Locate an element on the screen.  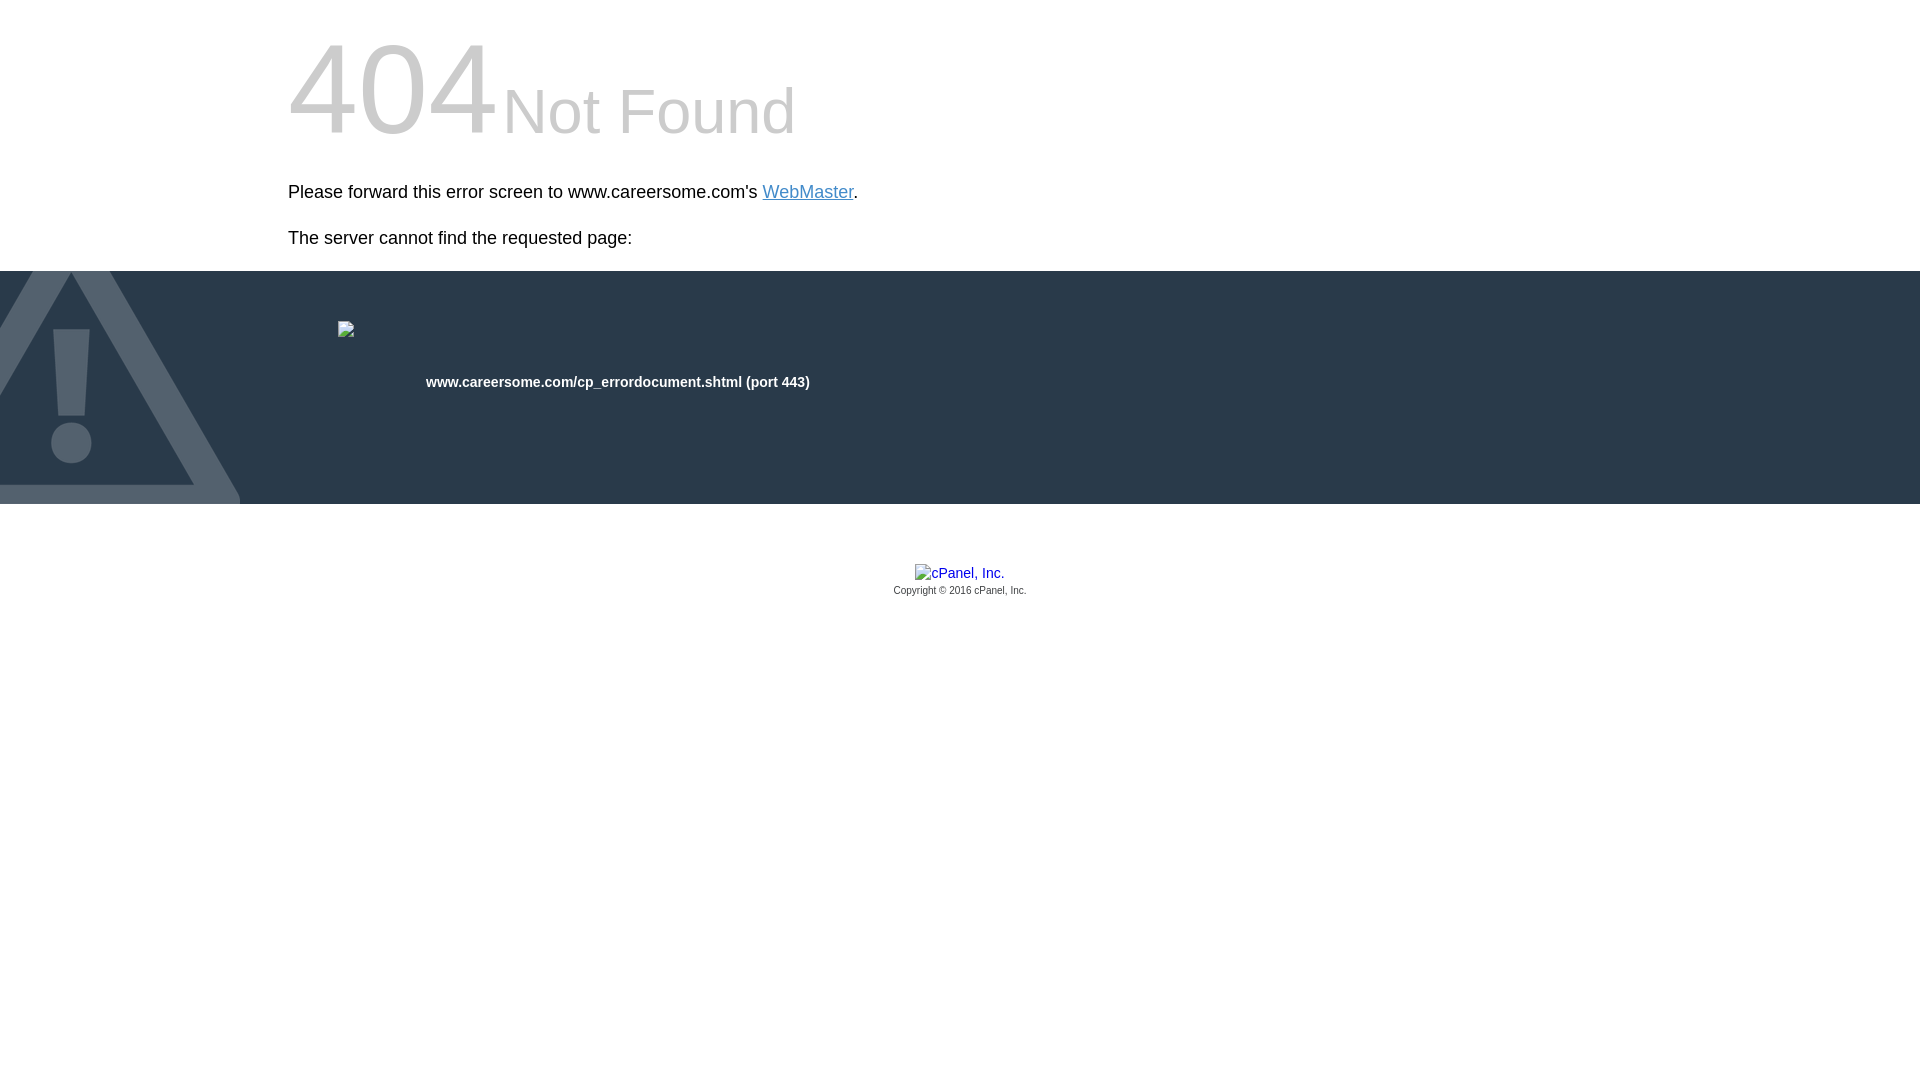
cPanel, Inc. is located at coordinates (960, 581).